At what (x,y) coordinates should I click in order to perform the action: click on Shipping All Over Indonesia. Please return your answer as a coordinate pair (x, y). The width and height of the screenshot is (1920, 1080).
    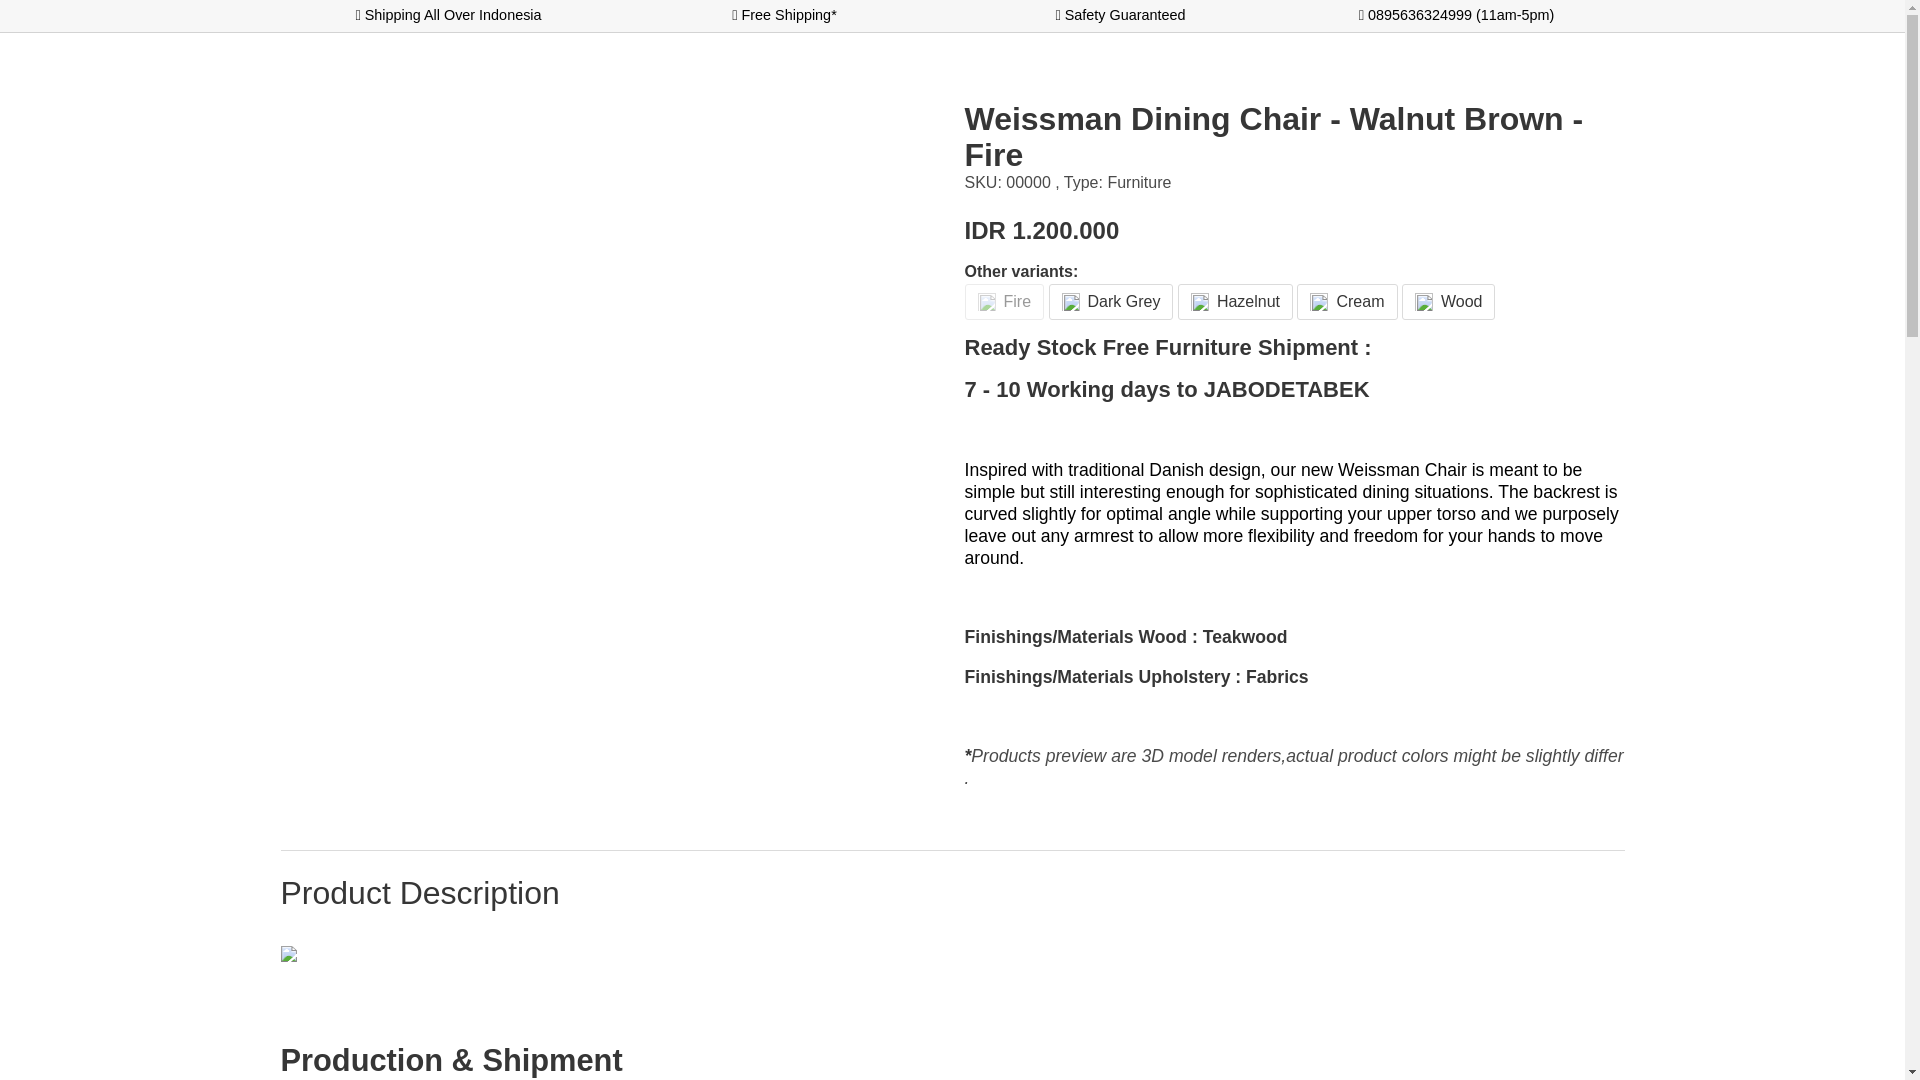
    Looking at the image, I should click on (448, 14).